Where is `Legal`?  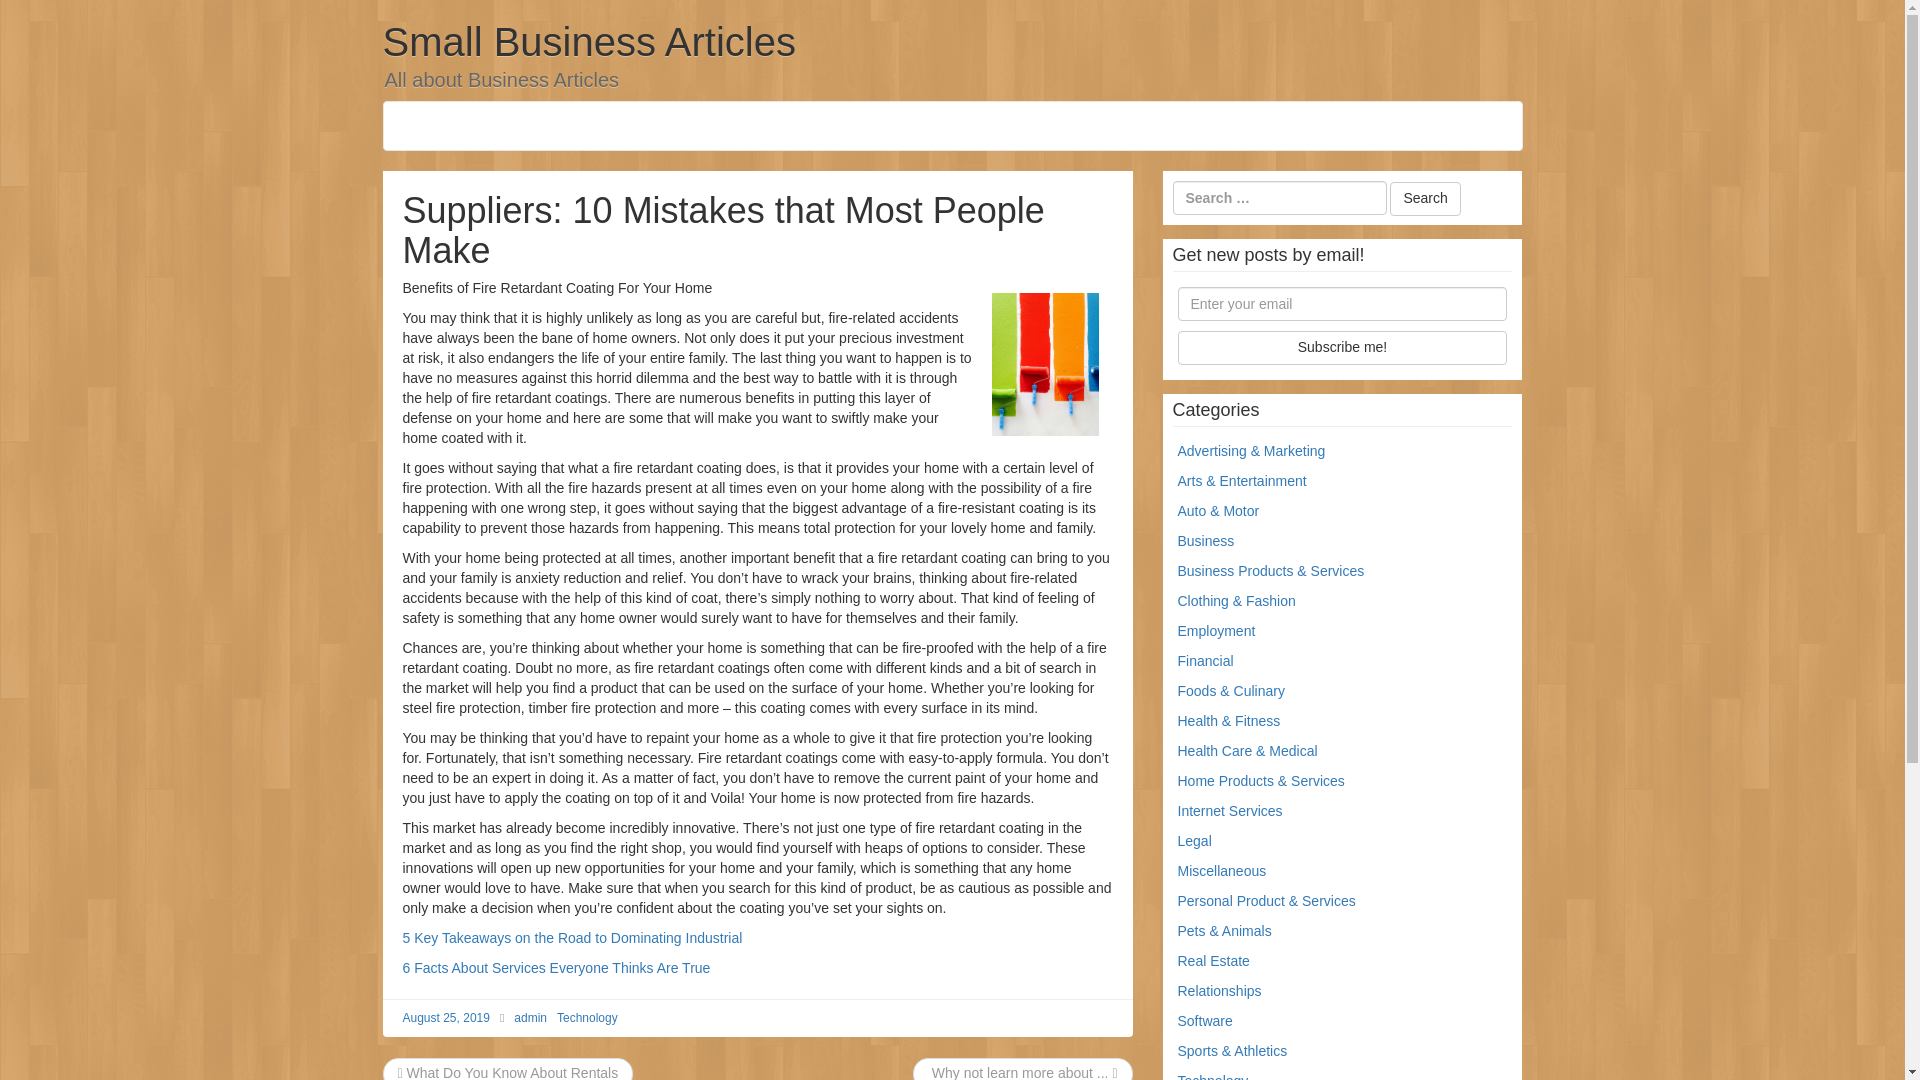 Legal is located at coordinates (1194, 840).